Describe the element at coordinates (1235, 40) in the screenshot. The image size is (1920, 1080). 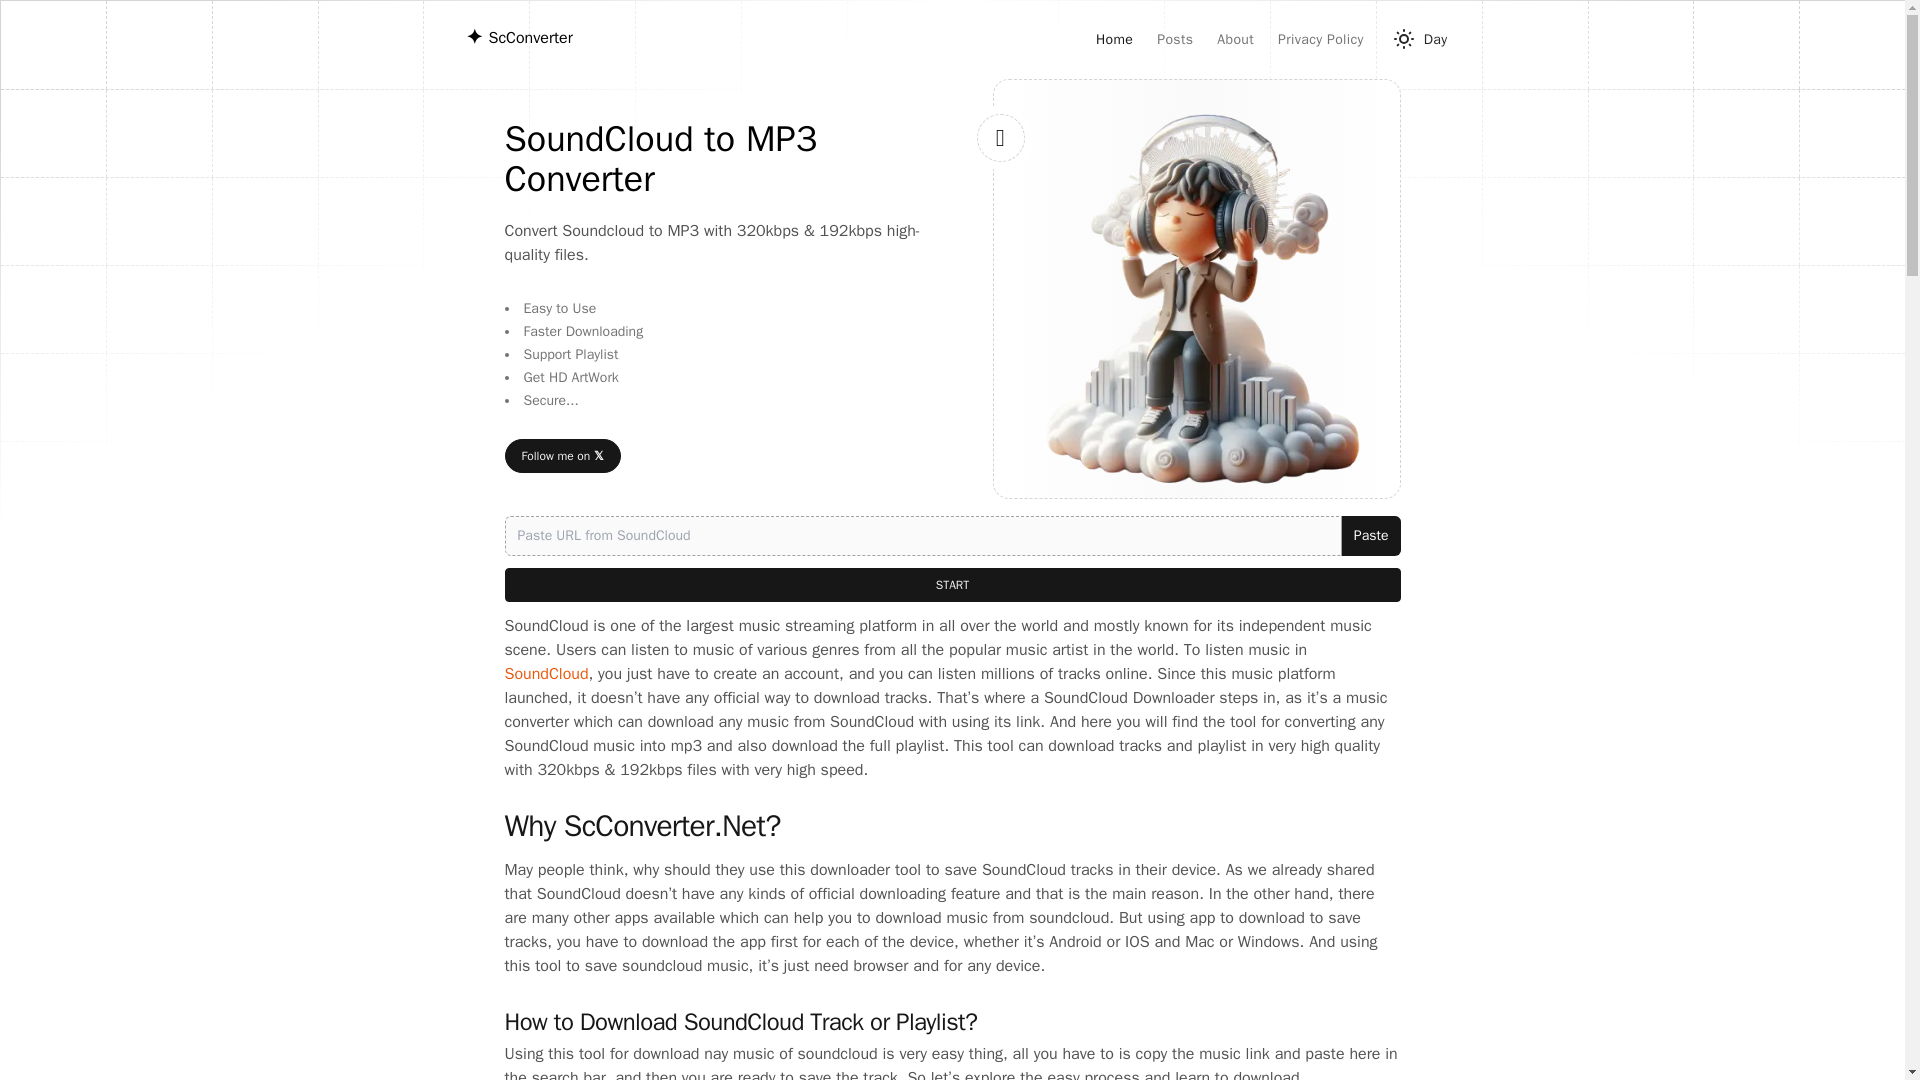
I see `About` at that location.